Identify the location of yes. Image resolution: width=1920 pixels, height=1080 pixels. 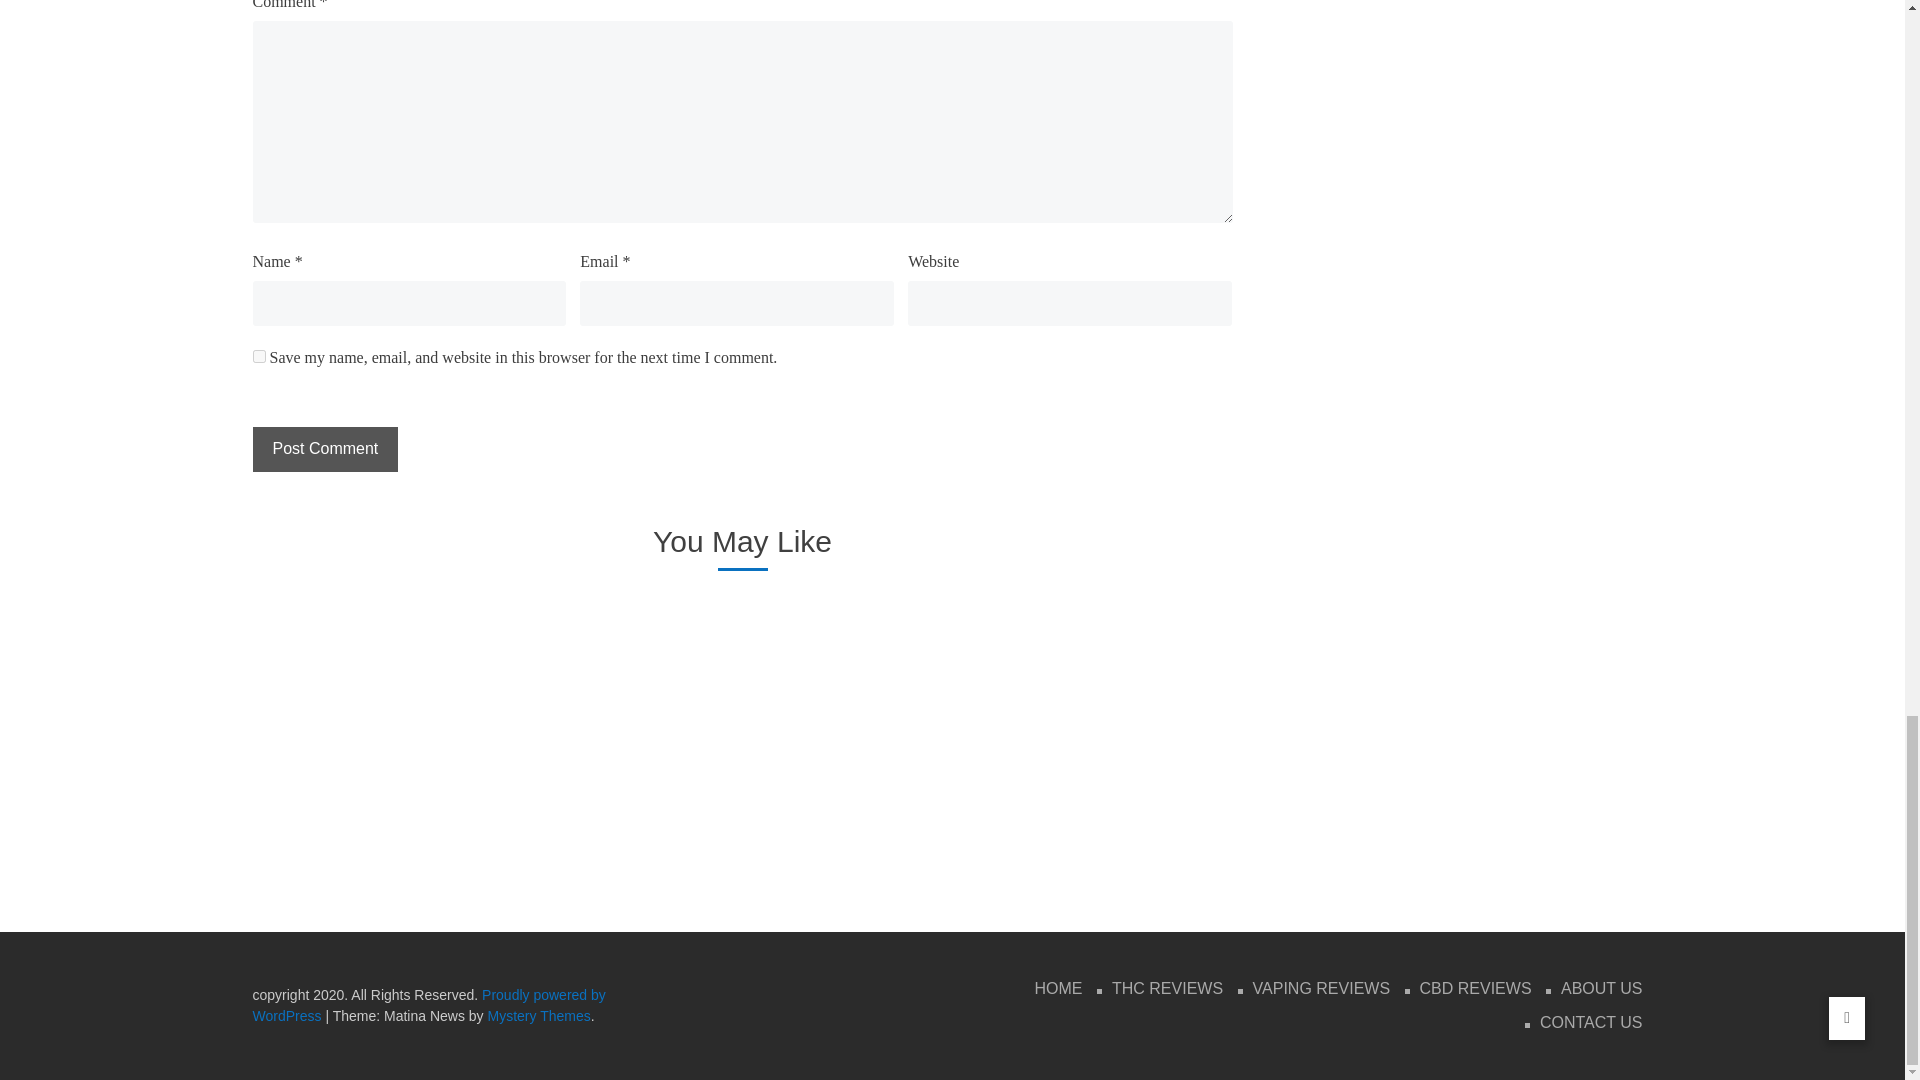
(258, 356).